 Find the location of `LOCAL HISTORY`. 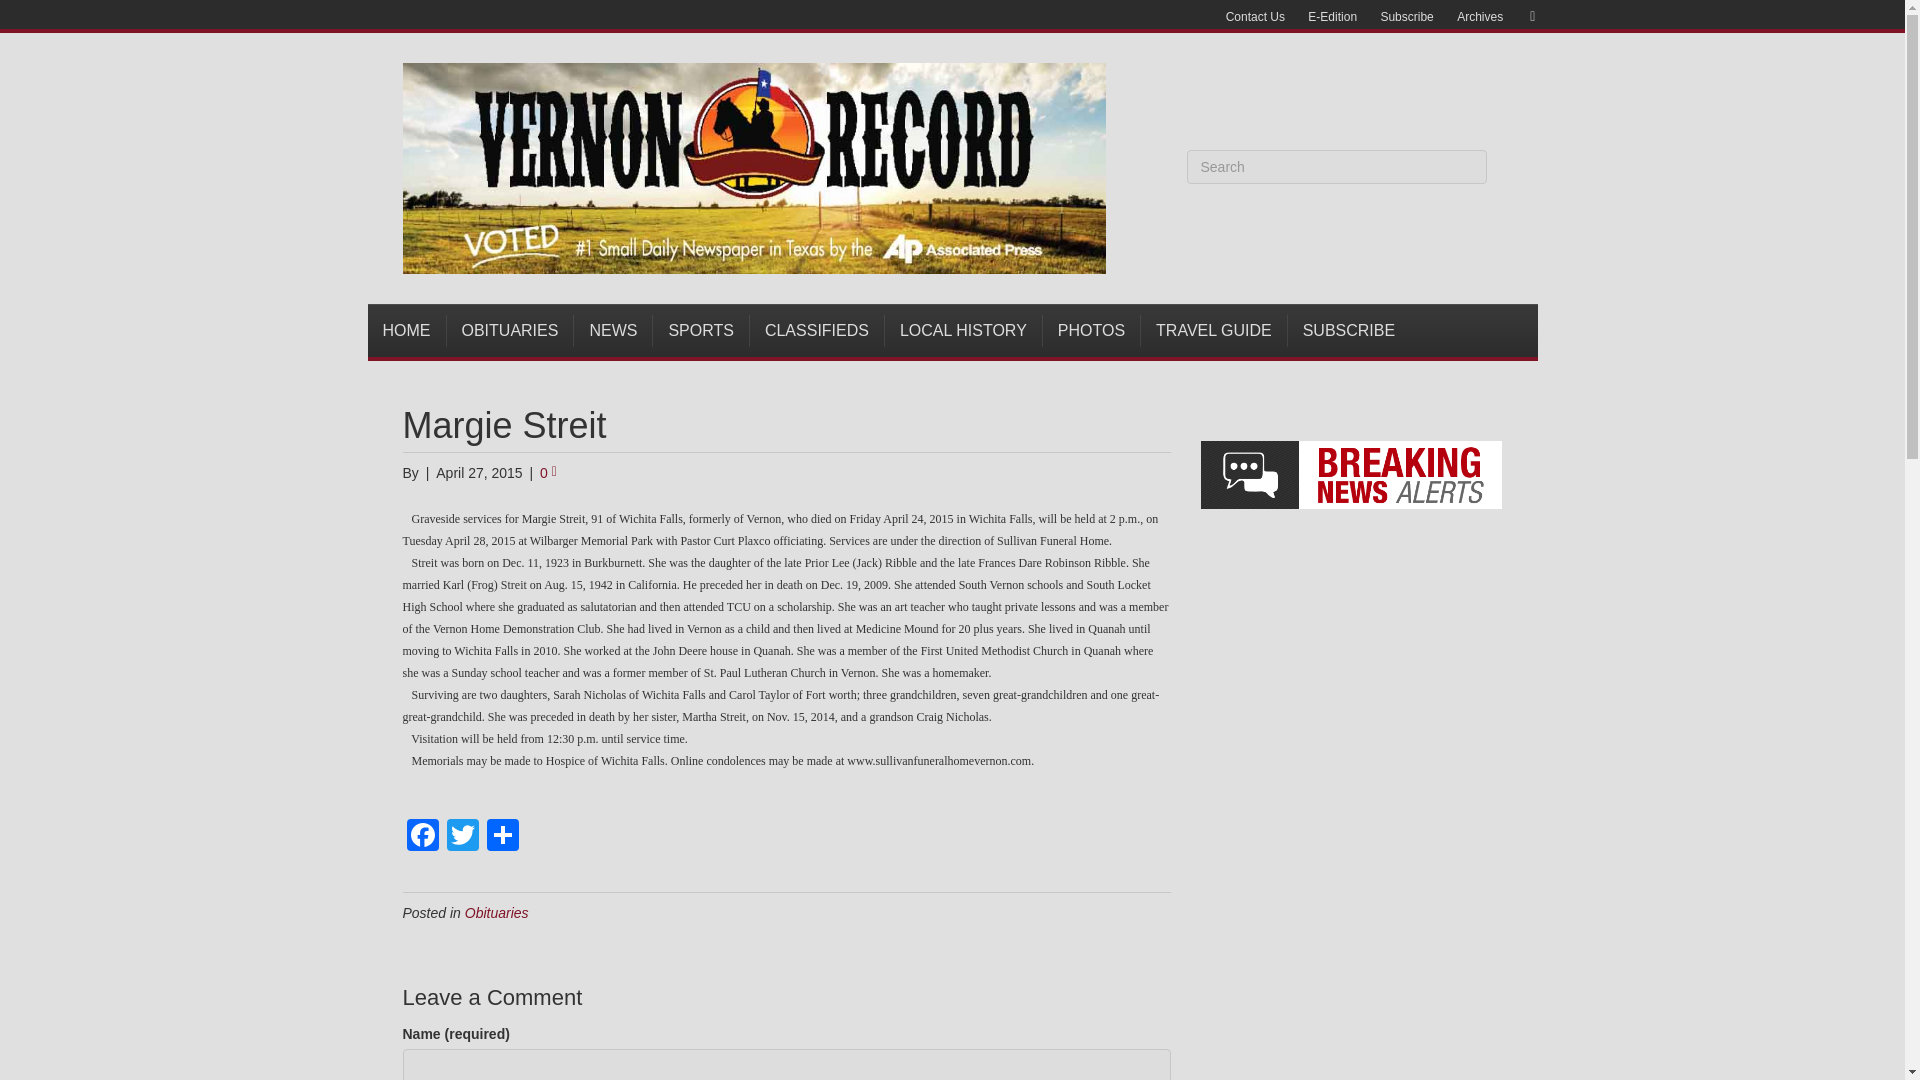

LOCAL HISTORY is located at coordinates (964, 330).